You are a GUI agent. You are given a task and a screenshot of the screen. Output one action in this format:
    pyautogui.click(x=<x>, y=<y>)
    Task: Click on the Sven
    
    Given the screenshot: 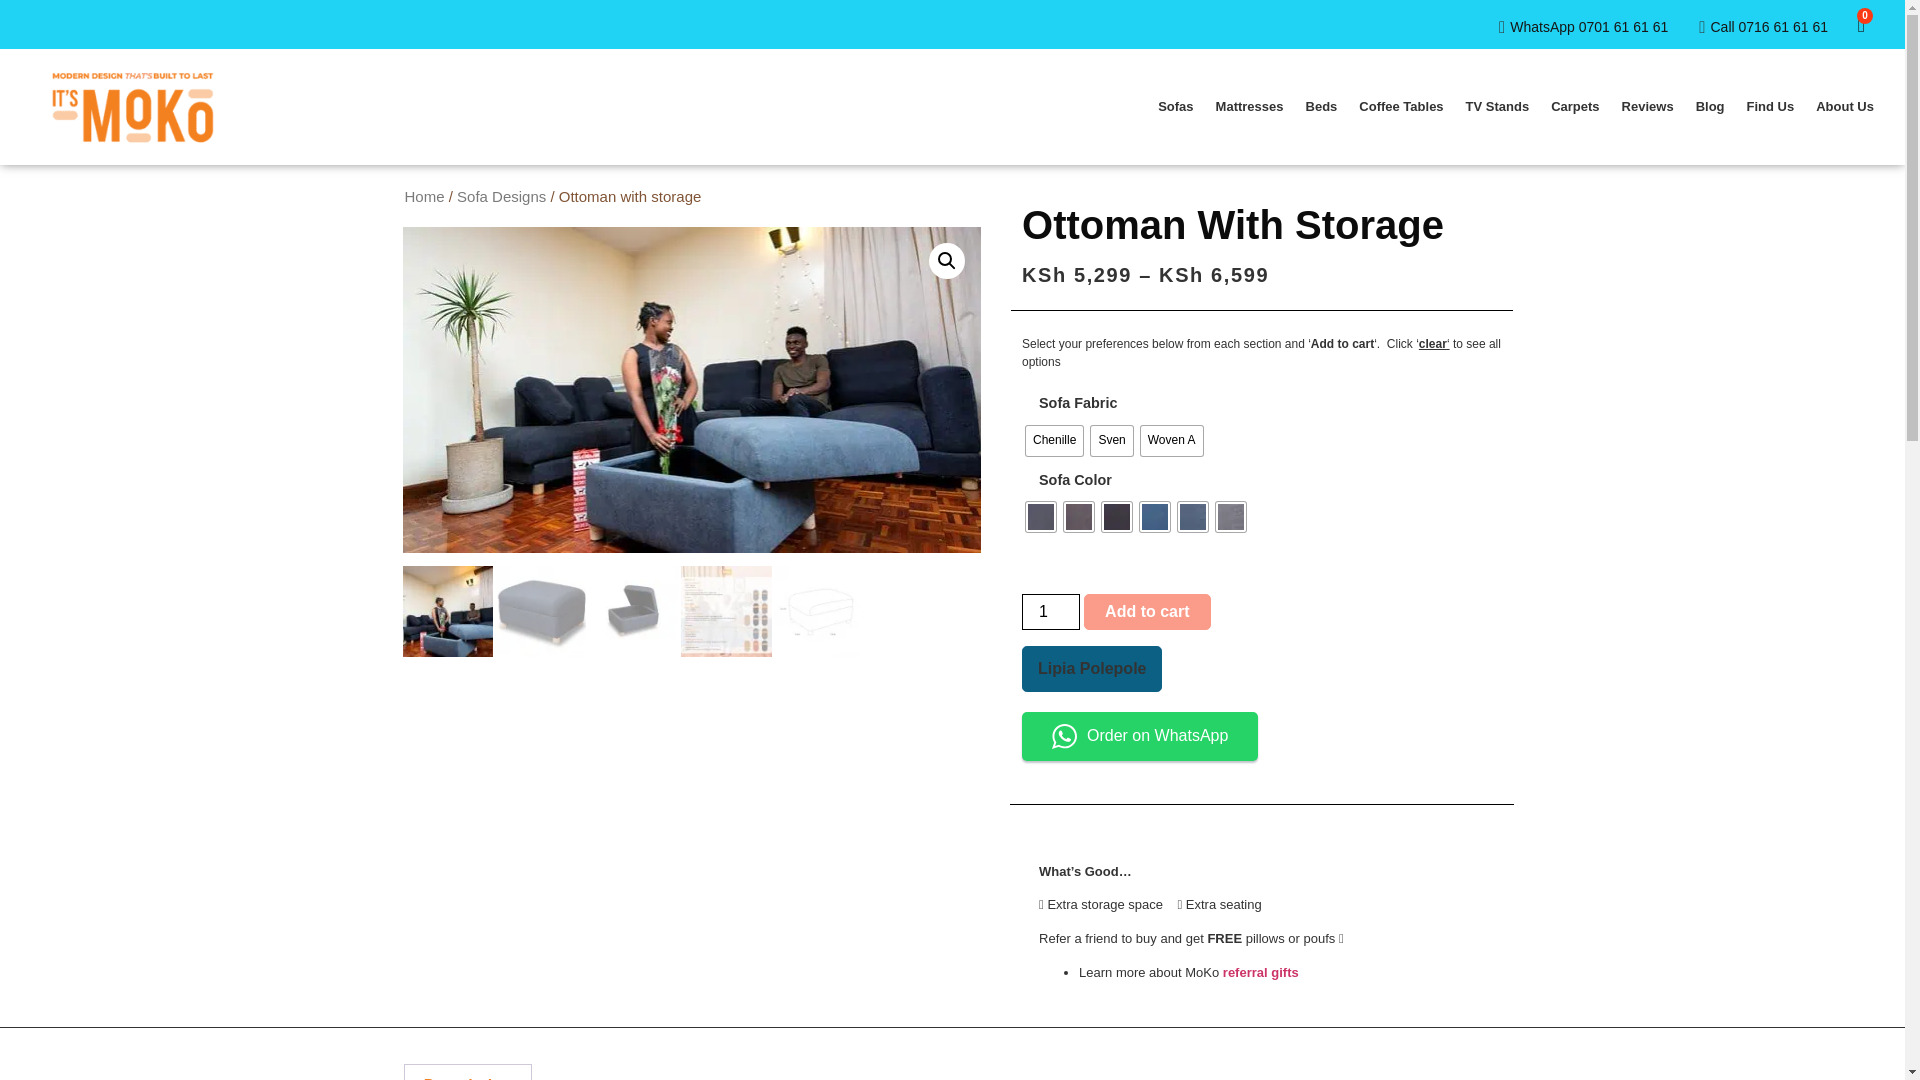 What is the action you would take?
    pyautogui.click(x=1111, y=440)
    